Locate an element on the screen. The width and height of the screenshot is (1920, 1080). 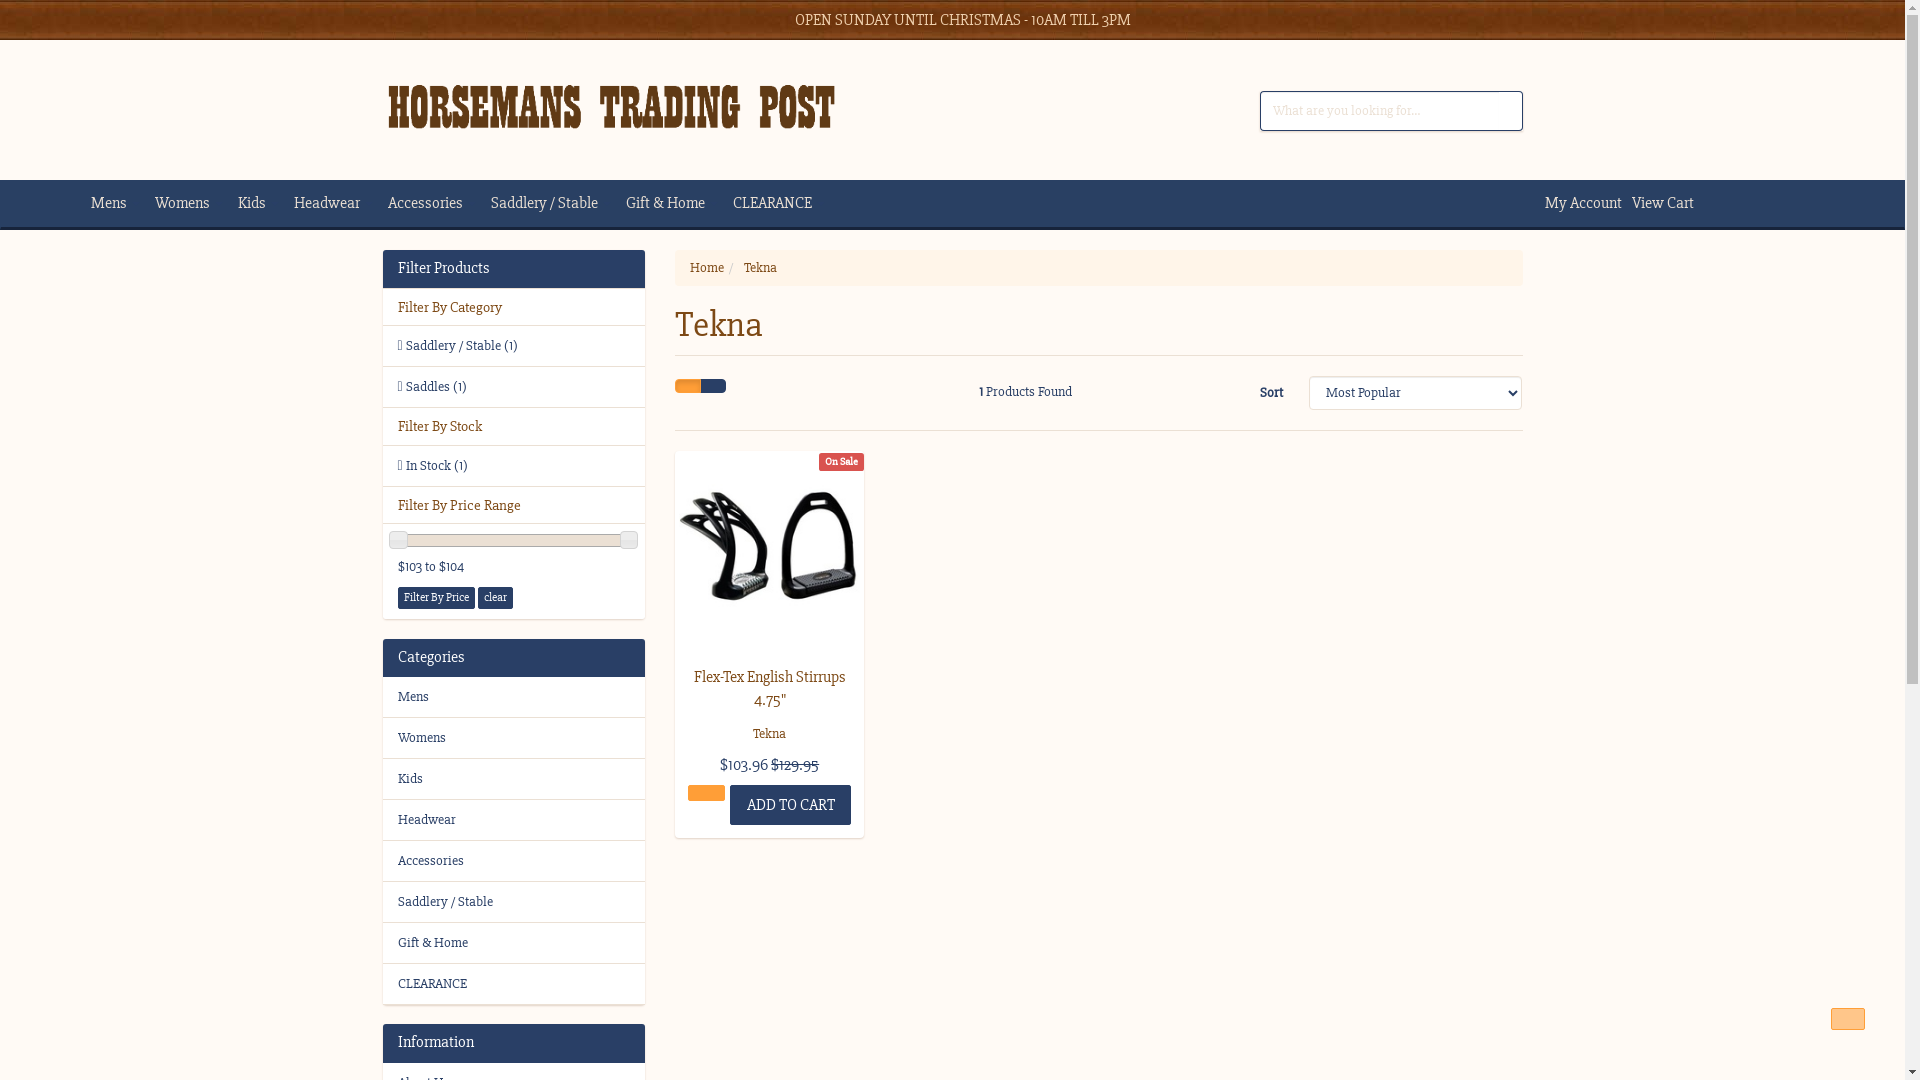
CLEARANCE is located at coordinates (514, 984).